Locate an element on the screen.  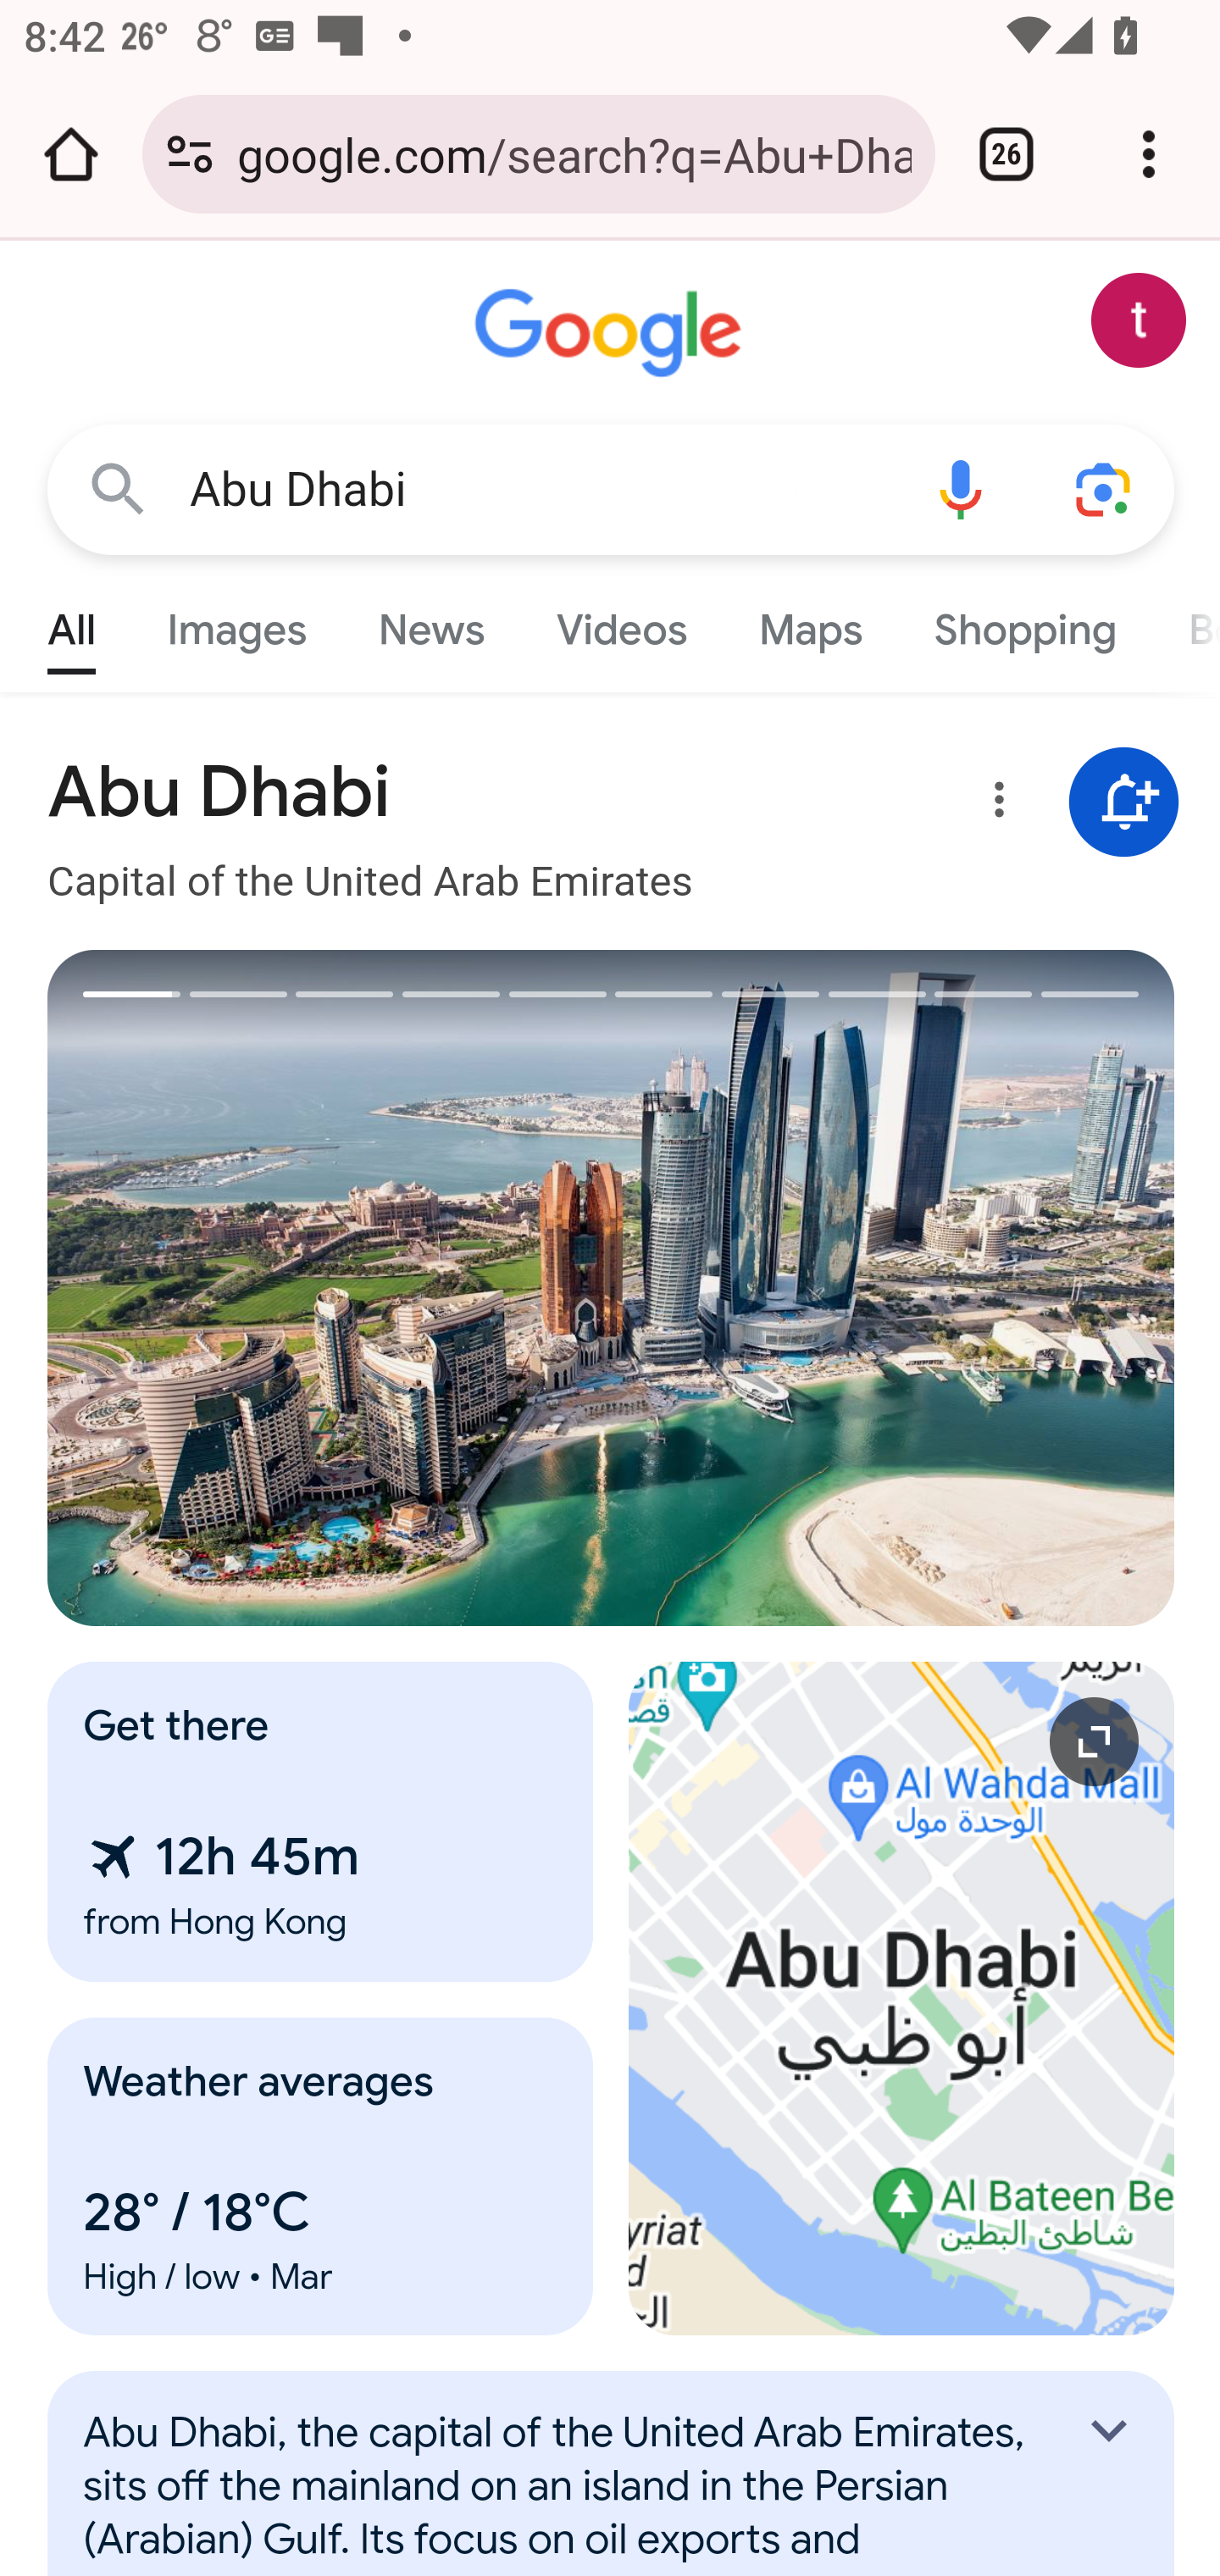
Search using your camera or photos is located at coordinates (1105, 488).